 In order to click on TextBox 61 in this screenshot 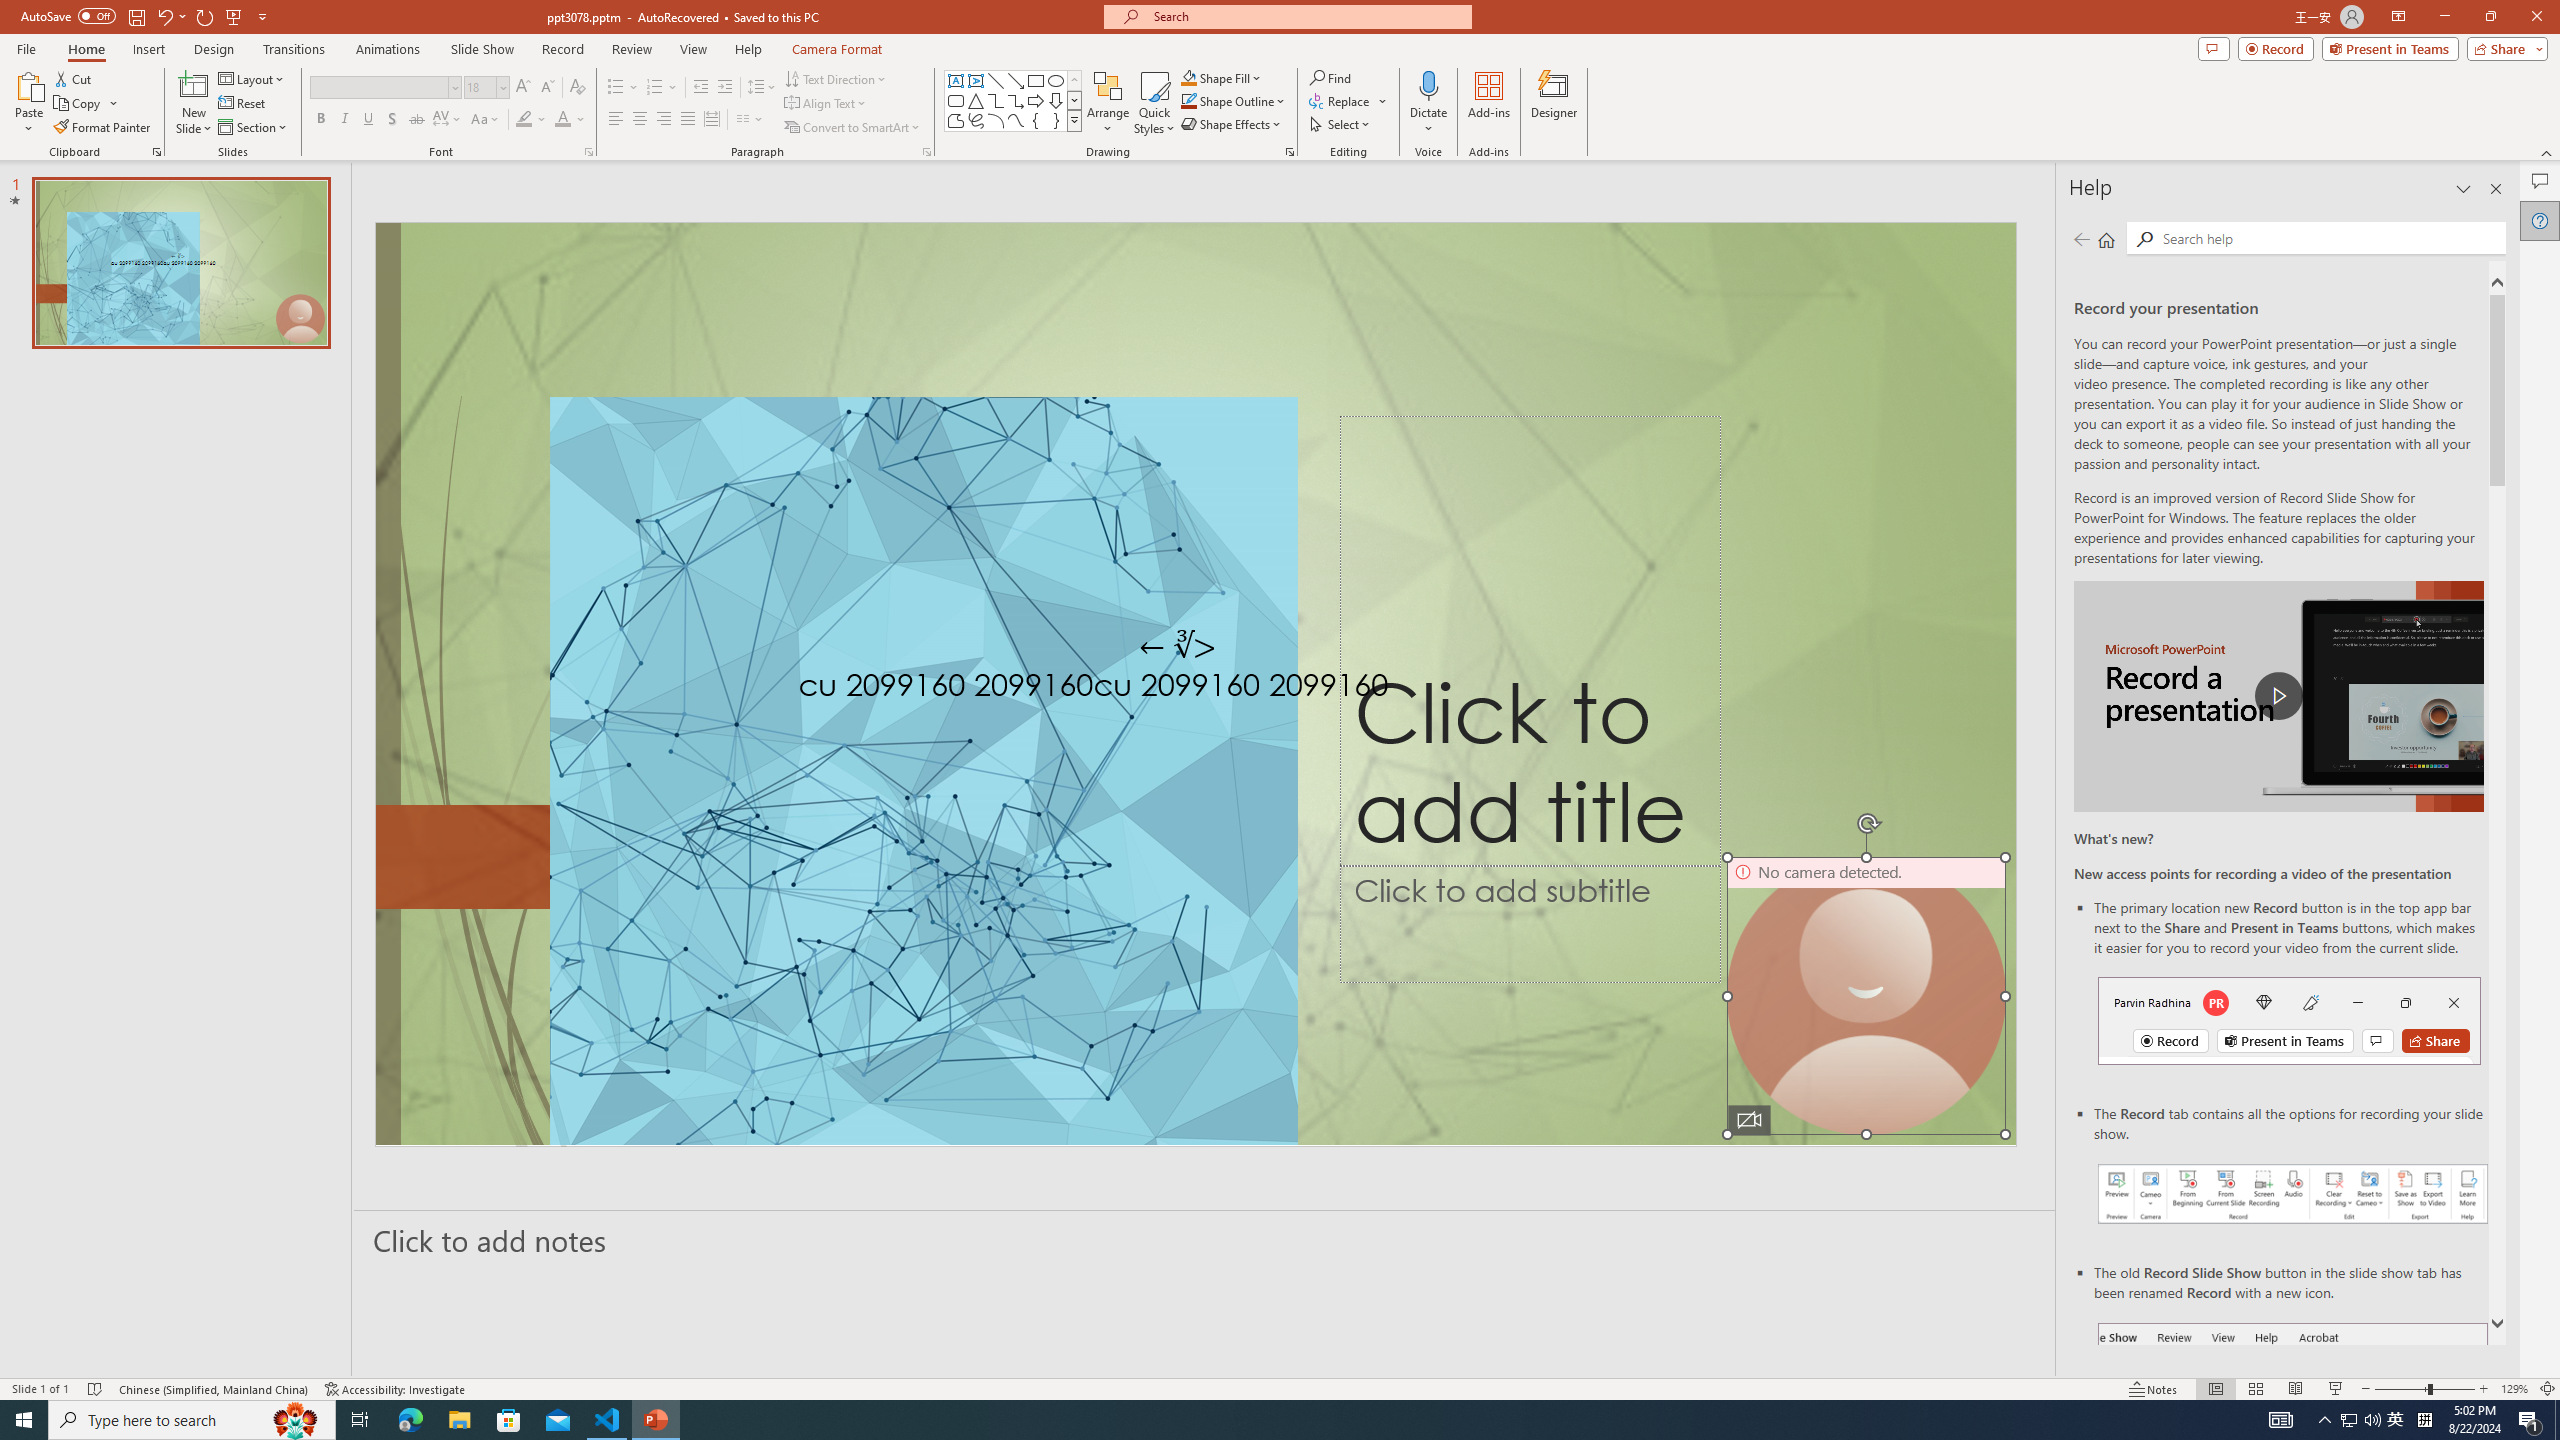, I will do `click(1192, 688)`.